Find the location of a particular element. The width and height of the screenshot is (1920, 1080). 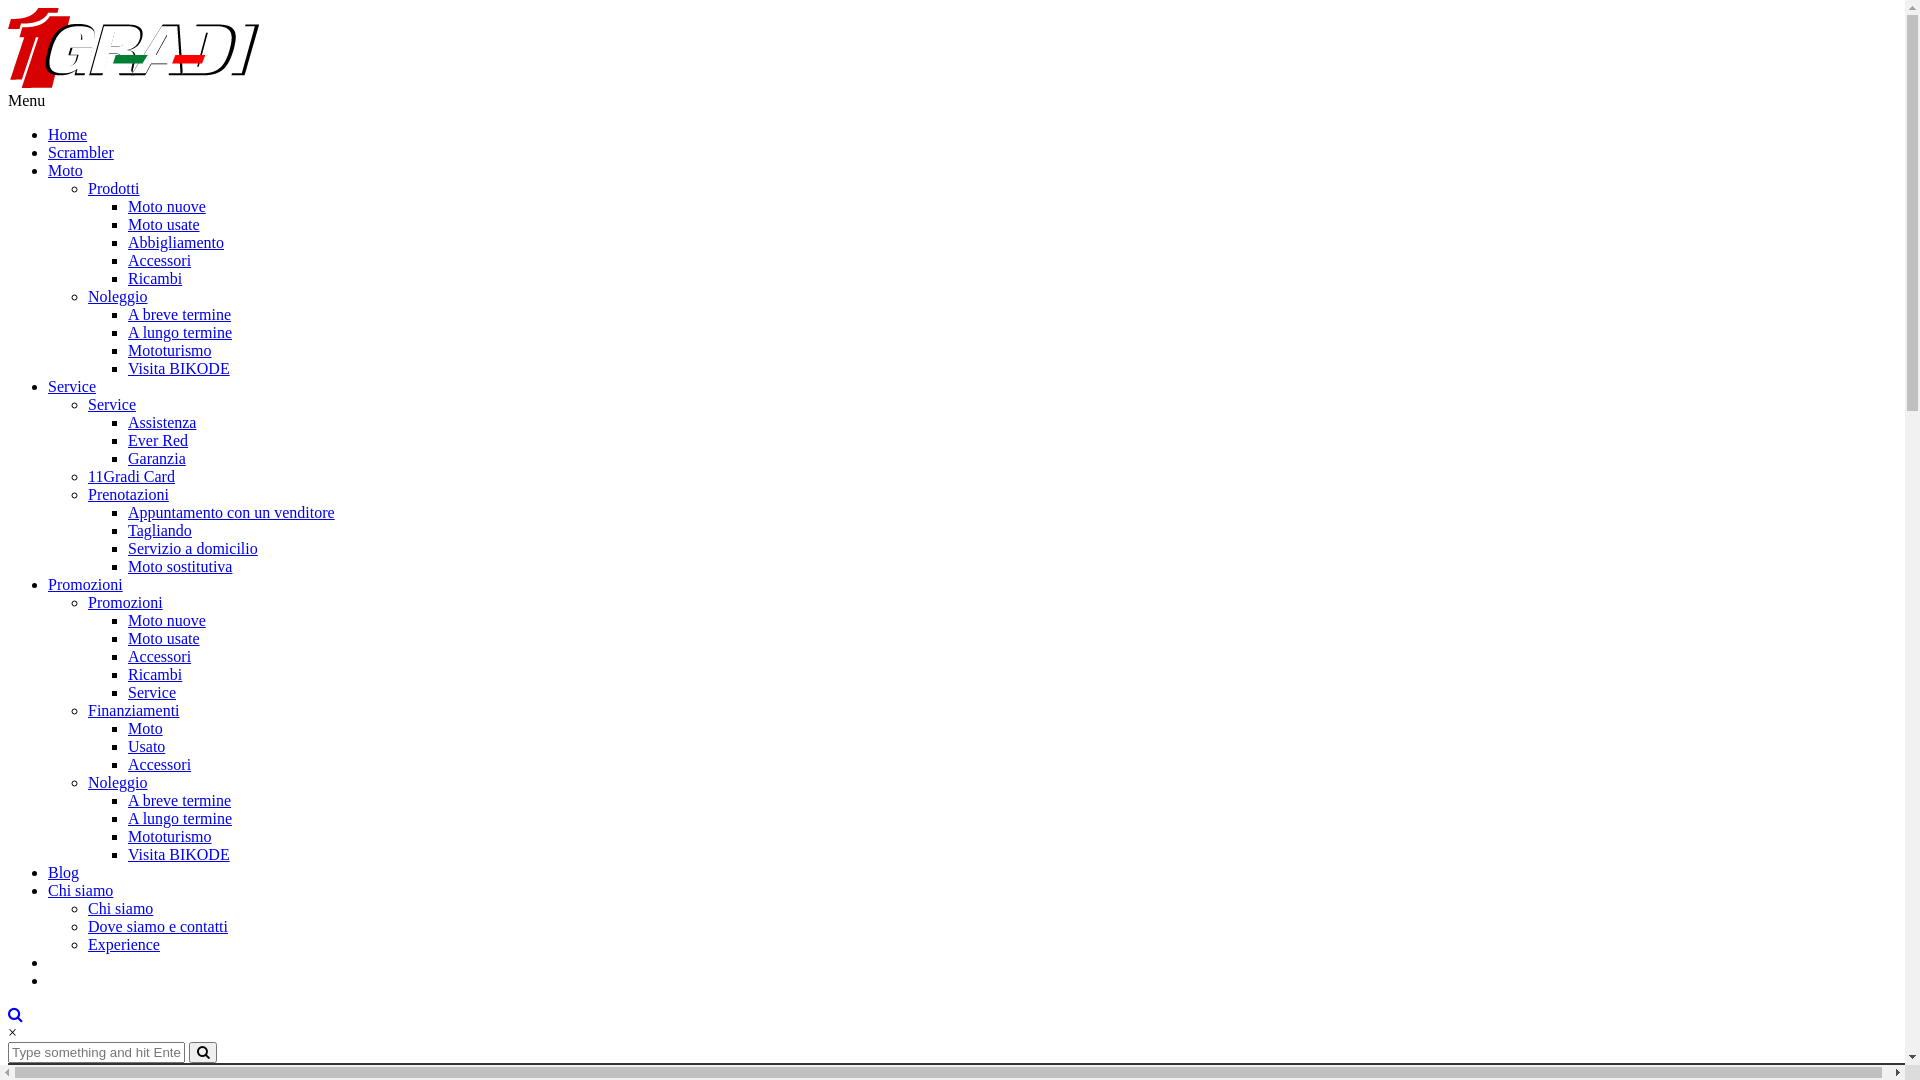

Service is located at coordinates (152, 692).